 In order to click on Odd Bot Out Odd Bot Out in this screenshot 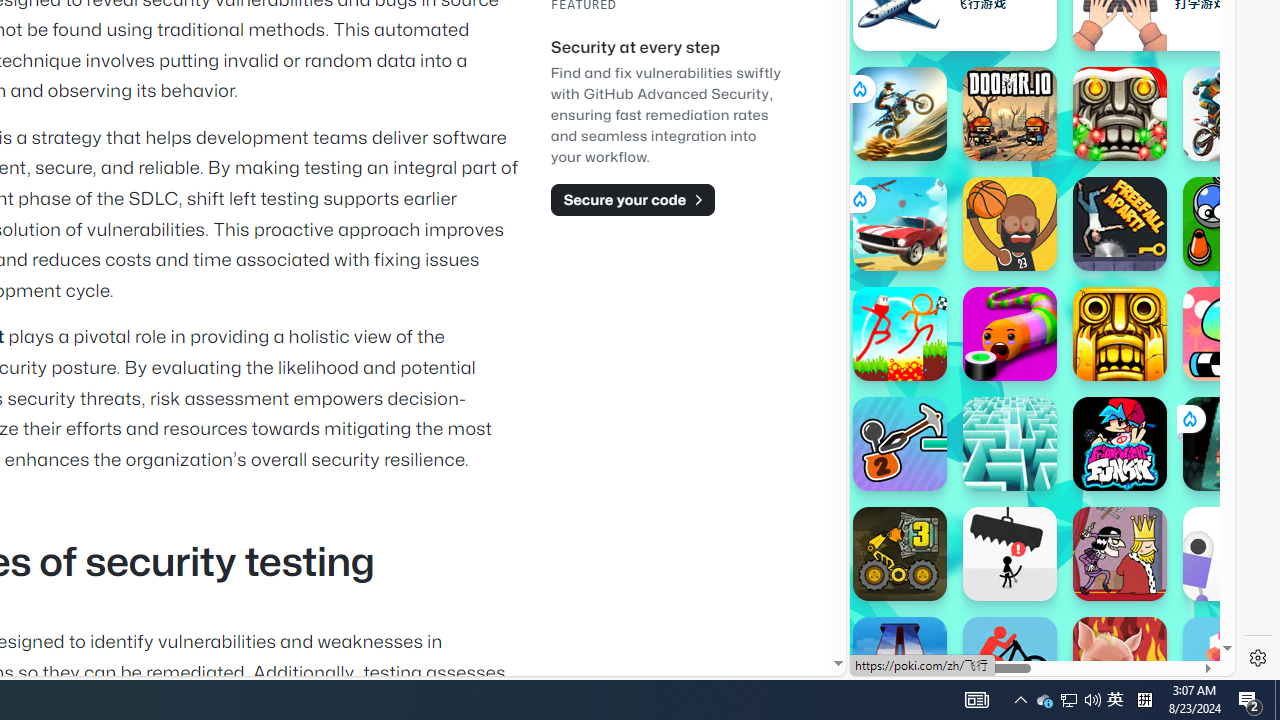, I will do `click(1230, 554)`.